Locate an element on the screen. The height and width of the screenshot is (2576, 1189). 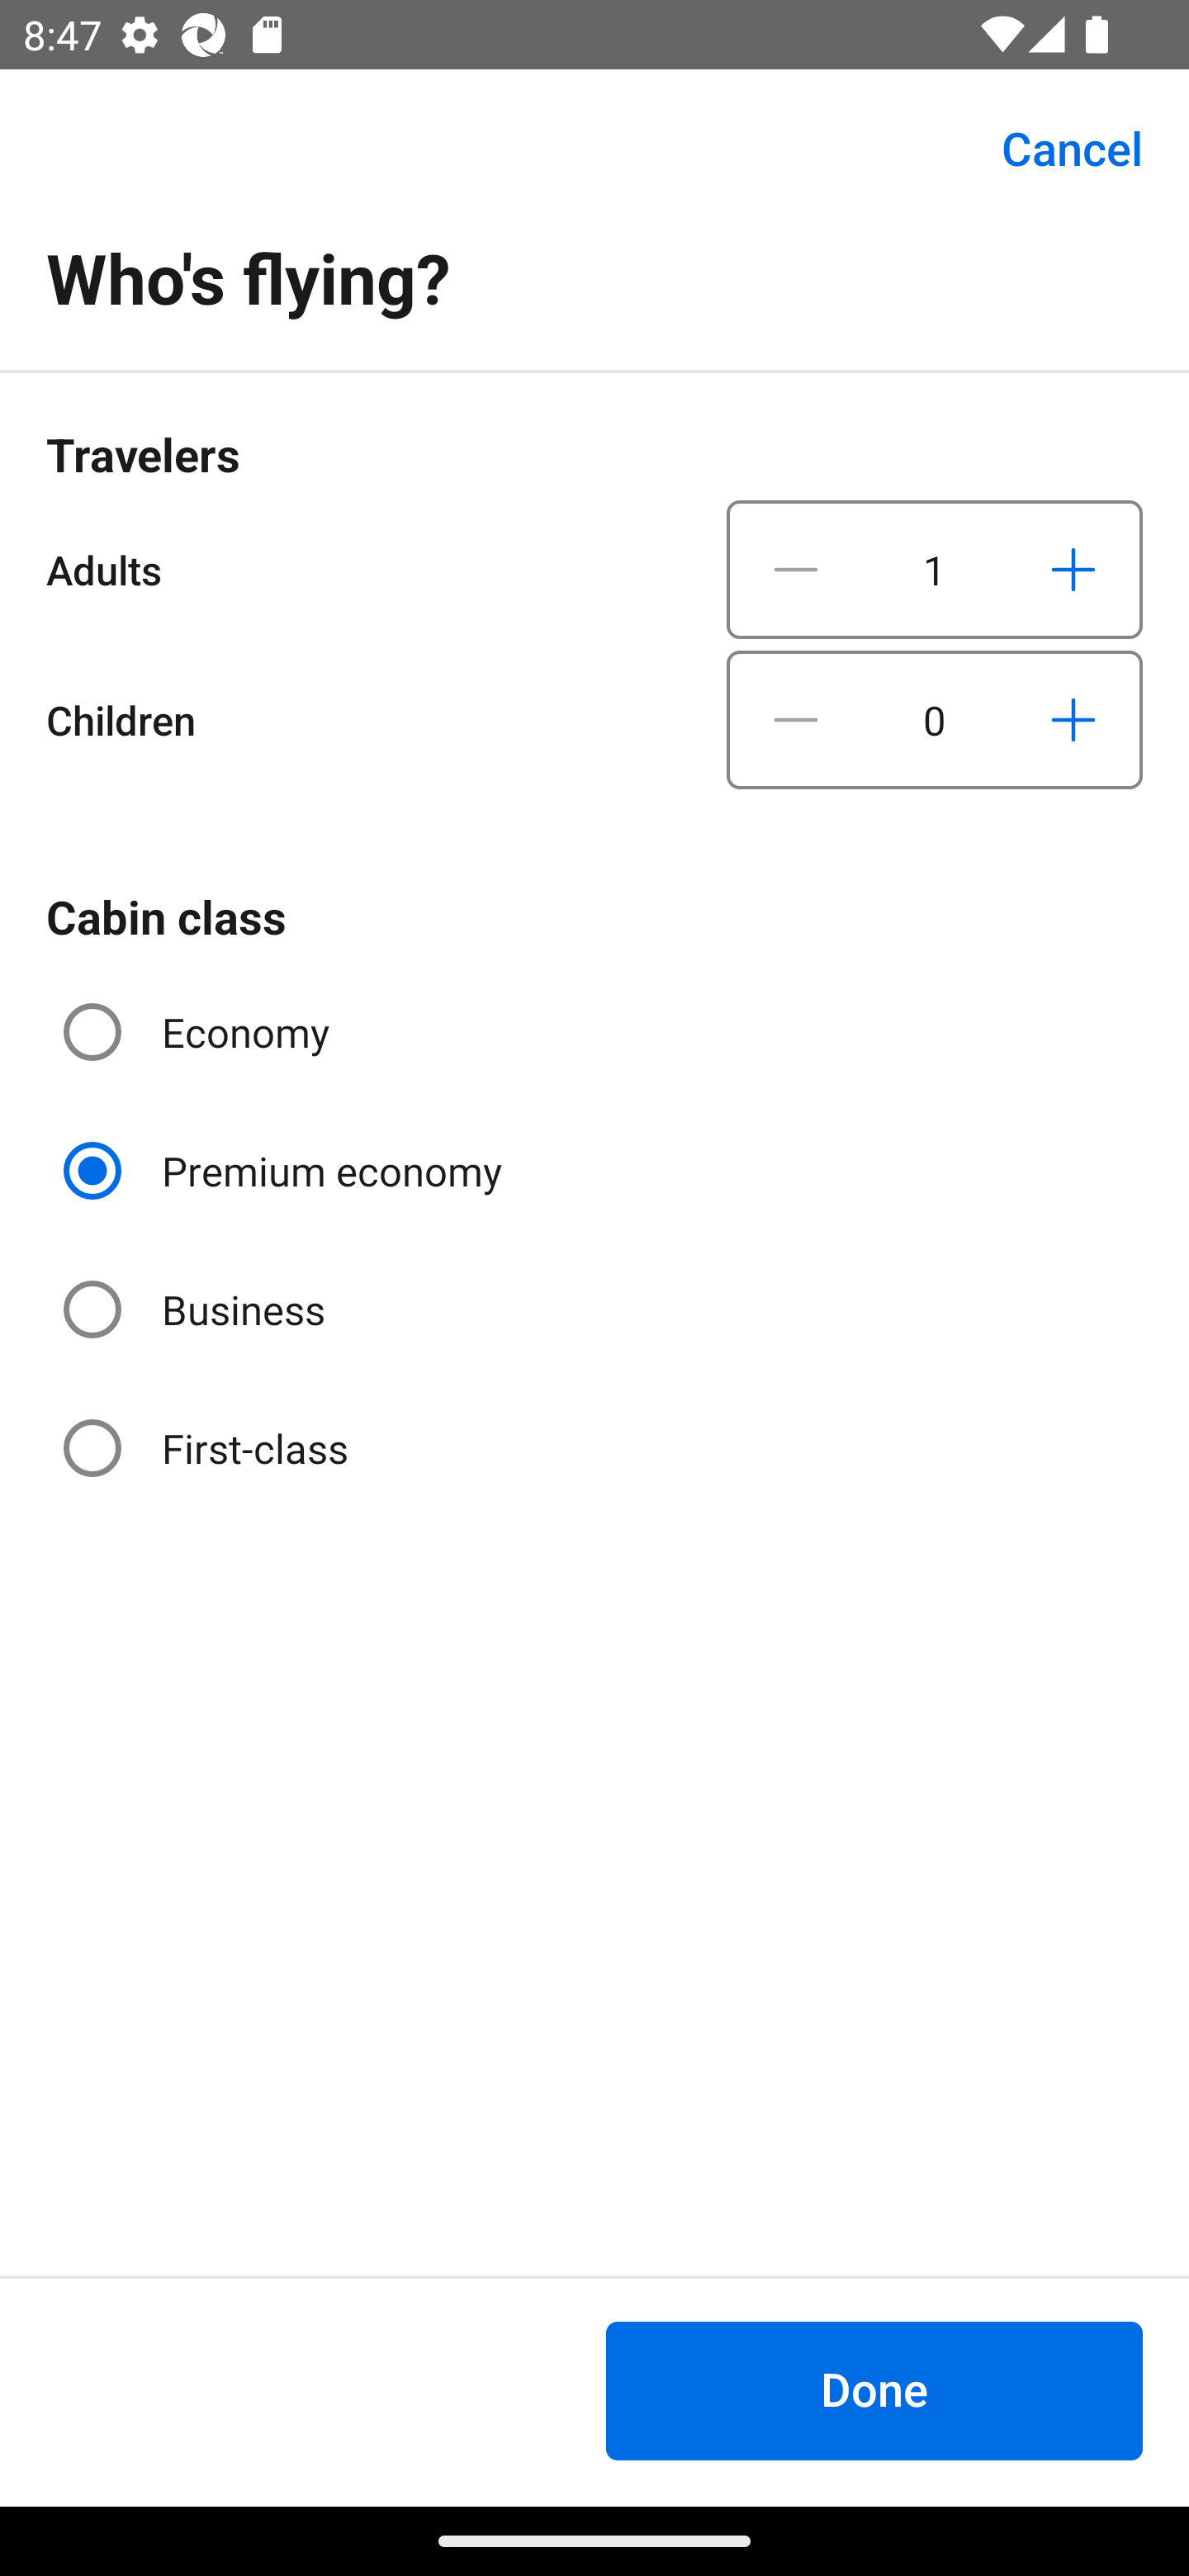
Economy is located at coordinates (200, 1032).